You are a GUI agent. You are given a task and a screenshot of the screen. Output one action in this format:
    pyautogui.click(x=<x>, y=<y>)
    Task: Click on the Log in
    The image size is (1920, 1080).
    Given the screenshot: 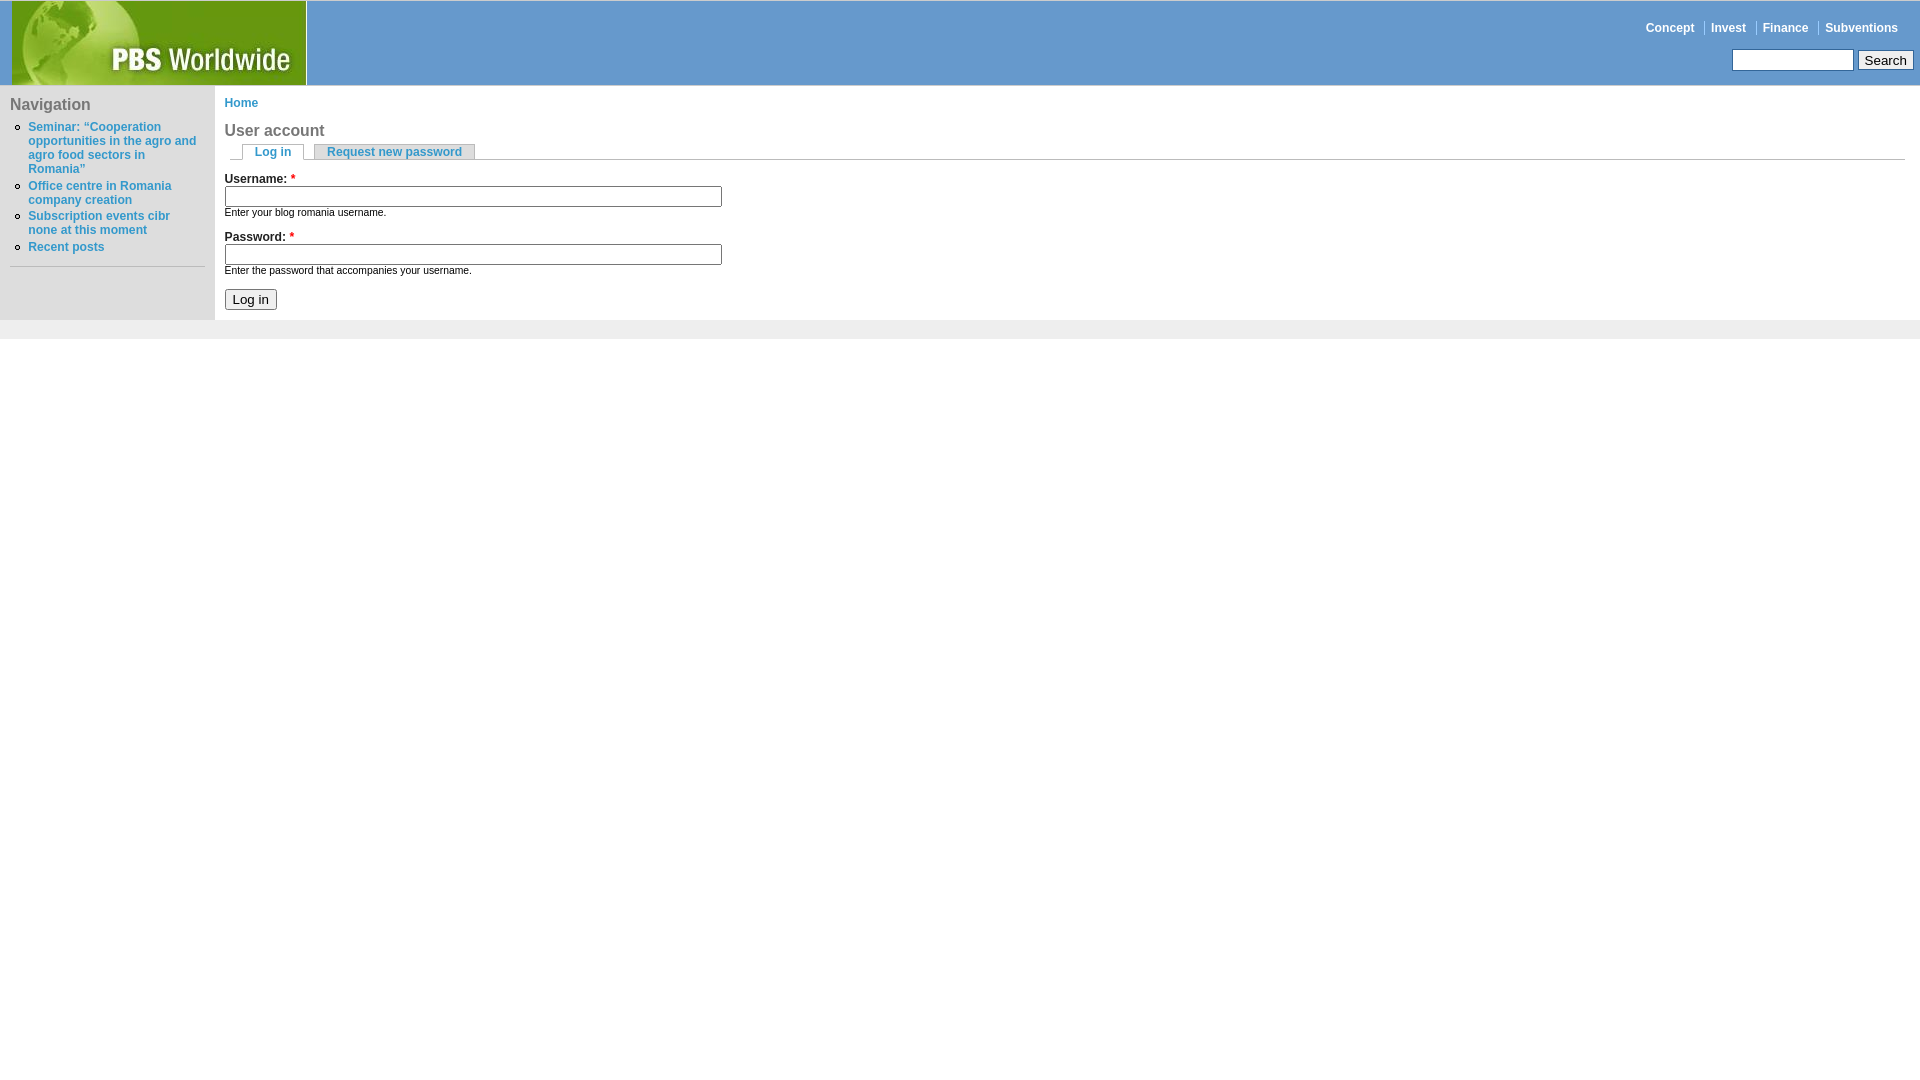 What is the action you would take?
    pyautogui.click(x=251, y=300)
    